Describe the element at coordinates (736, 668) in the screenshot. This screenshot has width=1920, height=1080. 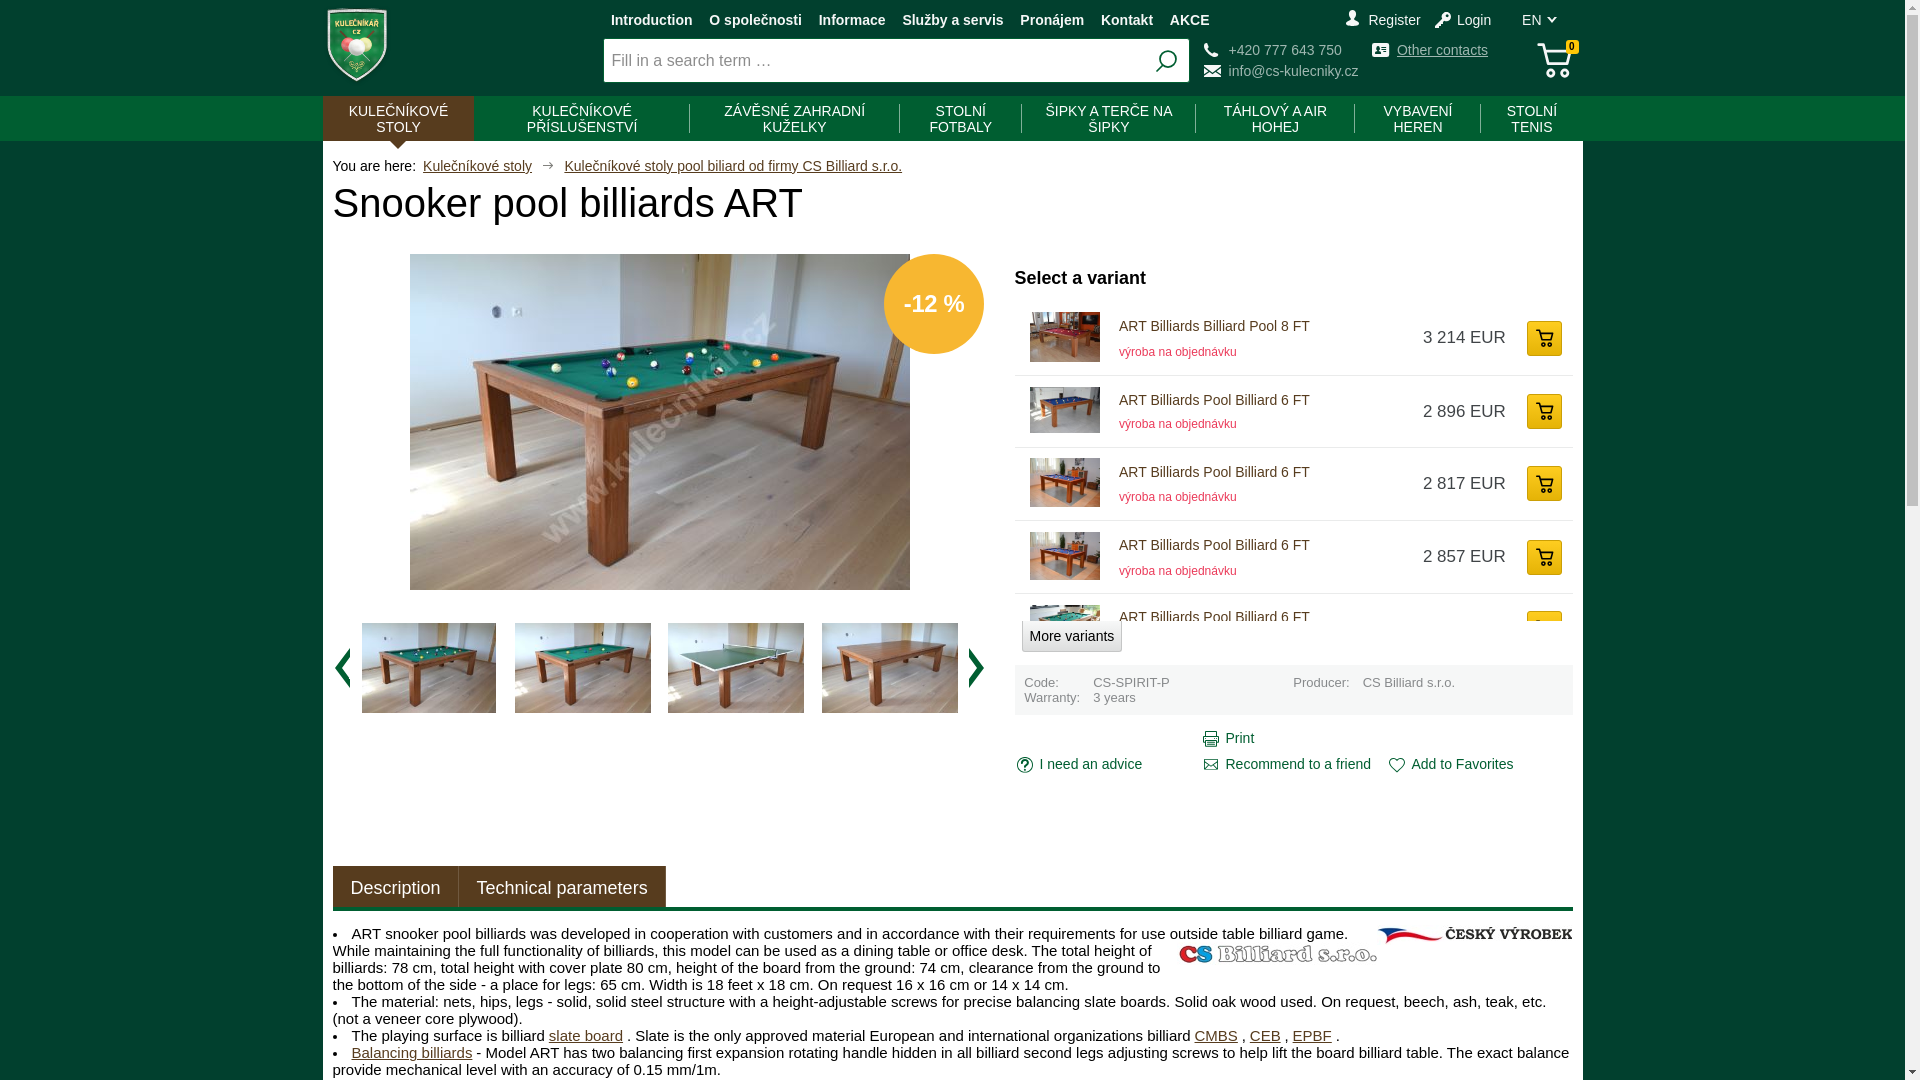
I see `Snooker pool billiards ART` at that location.